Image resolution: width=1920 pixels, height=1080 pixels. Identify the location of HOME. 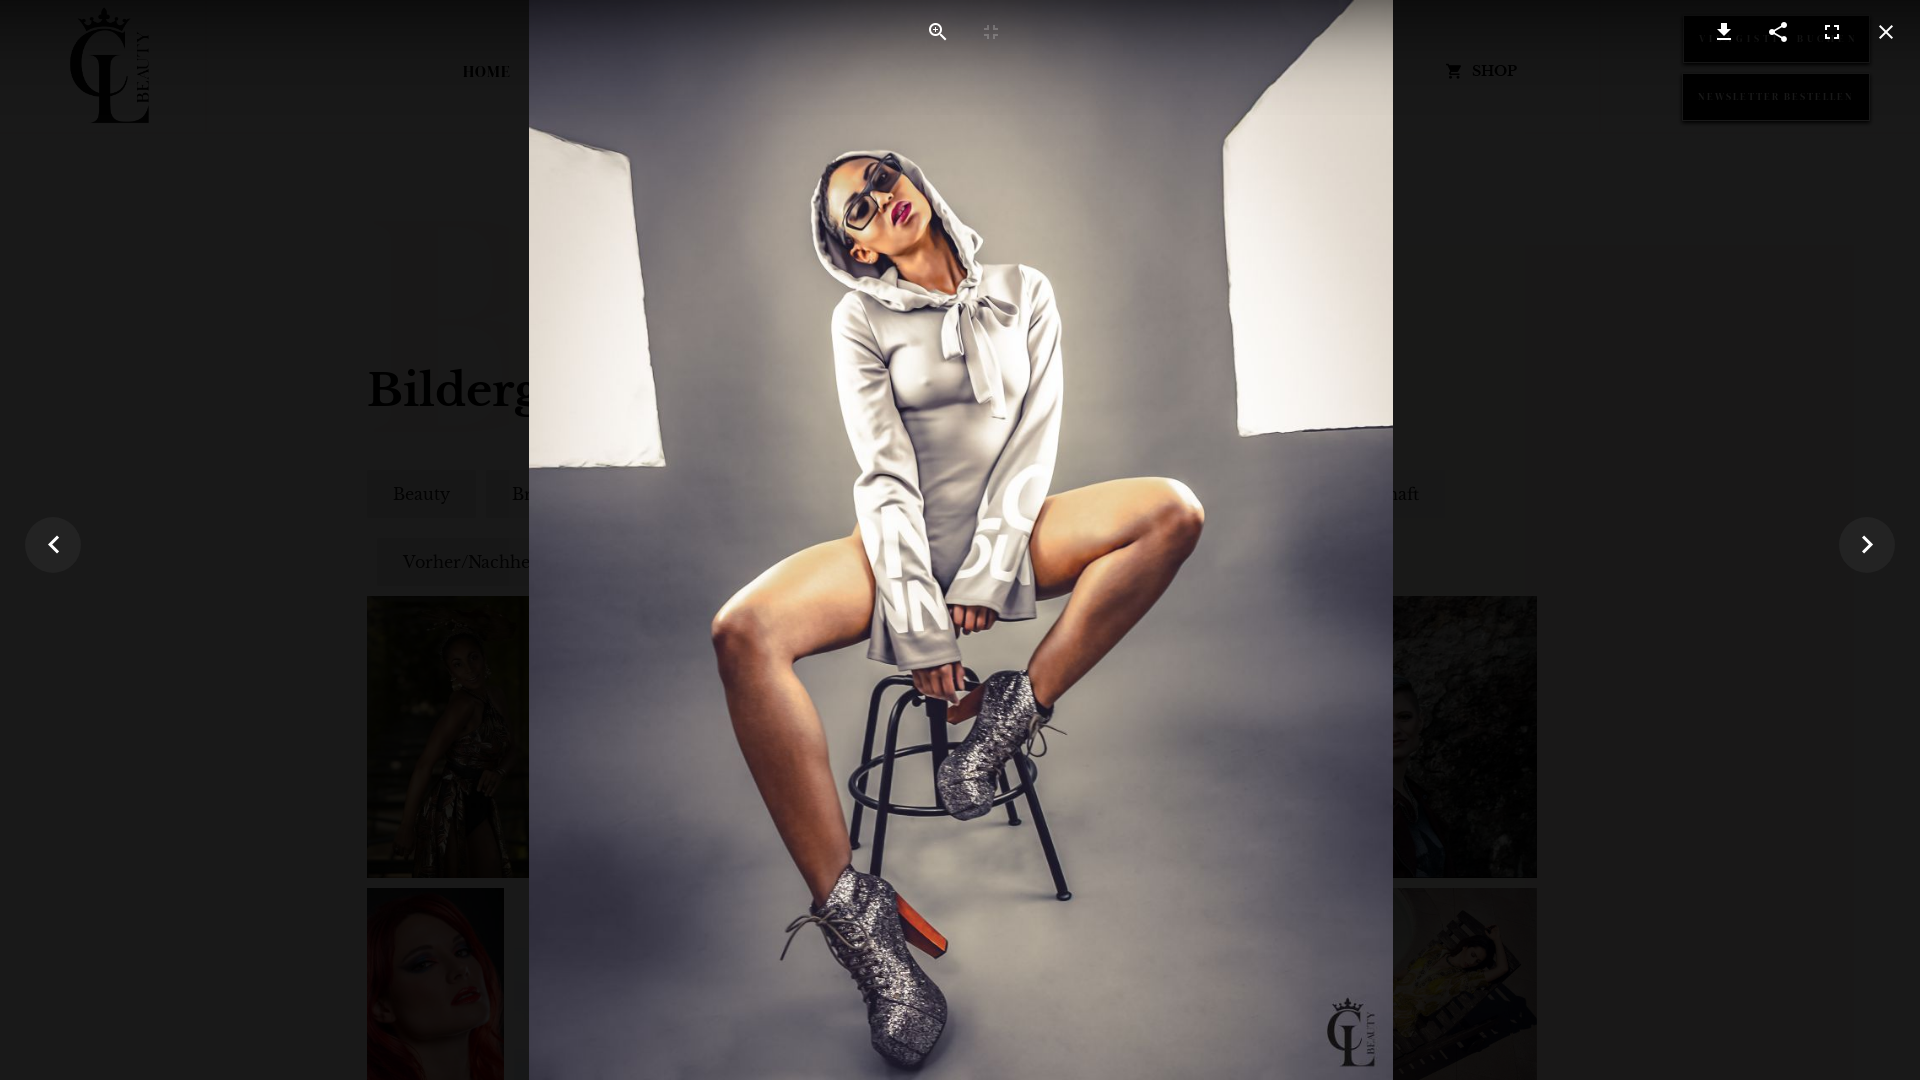
(487, 71).